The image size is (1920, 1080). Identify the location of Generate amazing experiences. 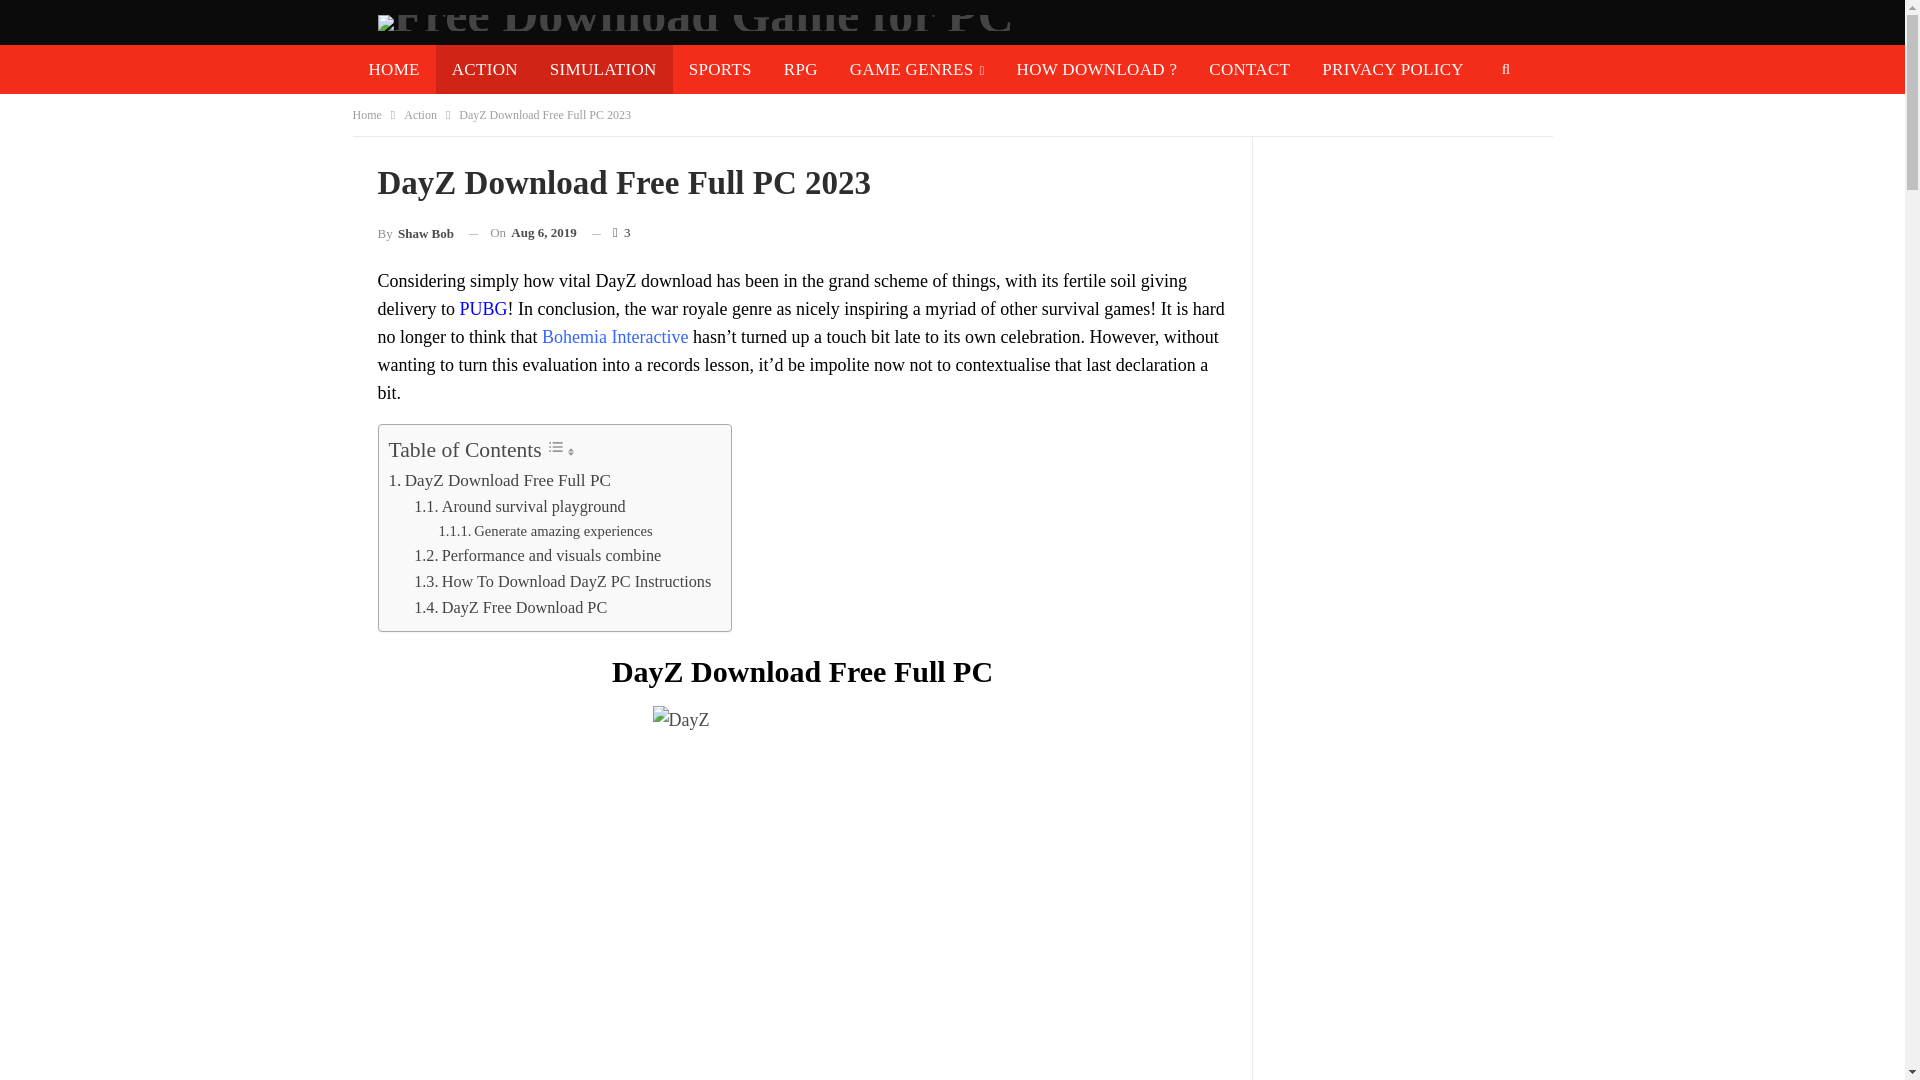
(544, 531).